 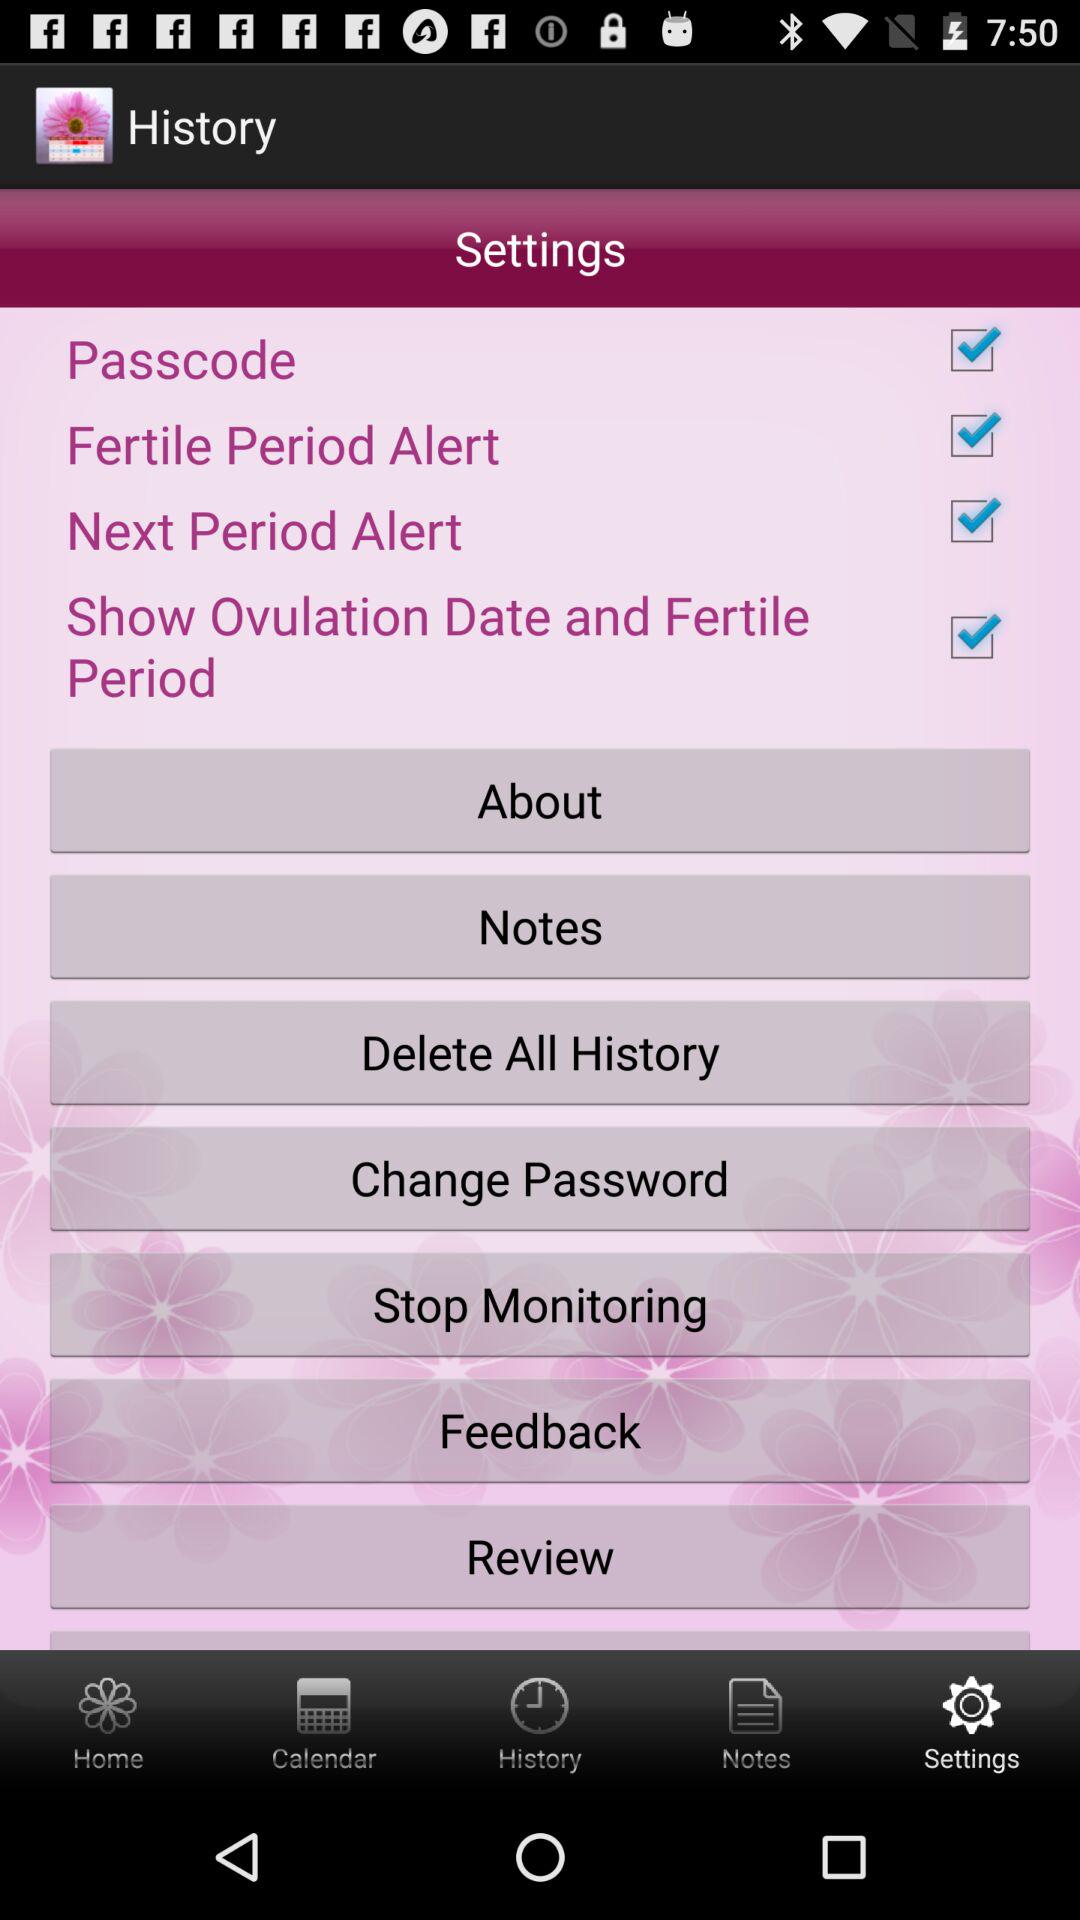 What do you see at coordinates (108, 1722) in the screenshot?
I see `go to home` at bounding box center [108, 1722].